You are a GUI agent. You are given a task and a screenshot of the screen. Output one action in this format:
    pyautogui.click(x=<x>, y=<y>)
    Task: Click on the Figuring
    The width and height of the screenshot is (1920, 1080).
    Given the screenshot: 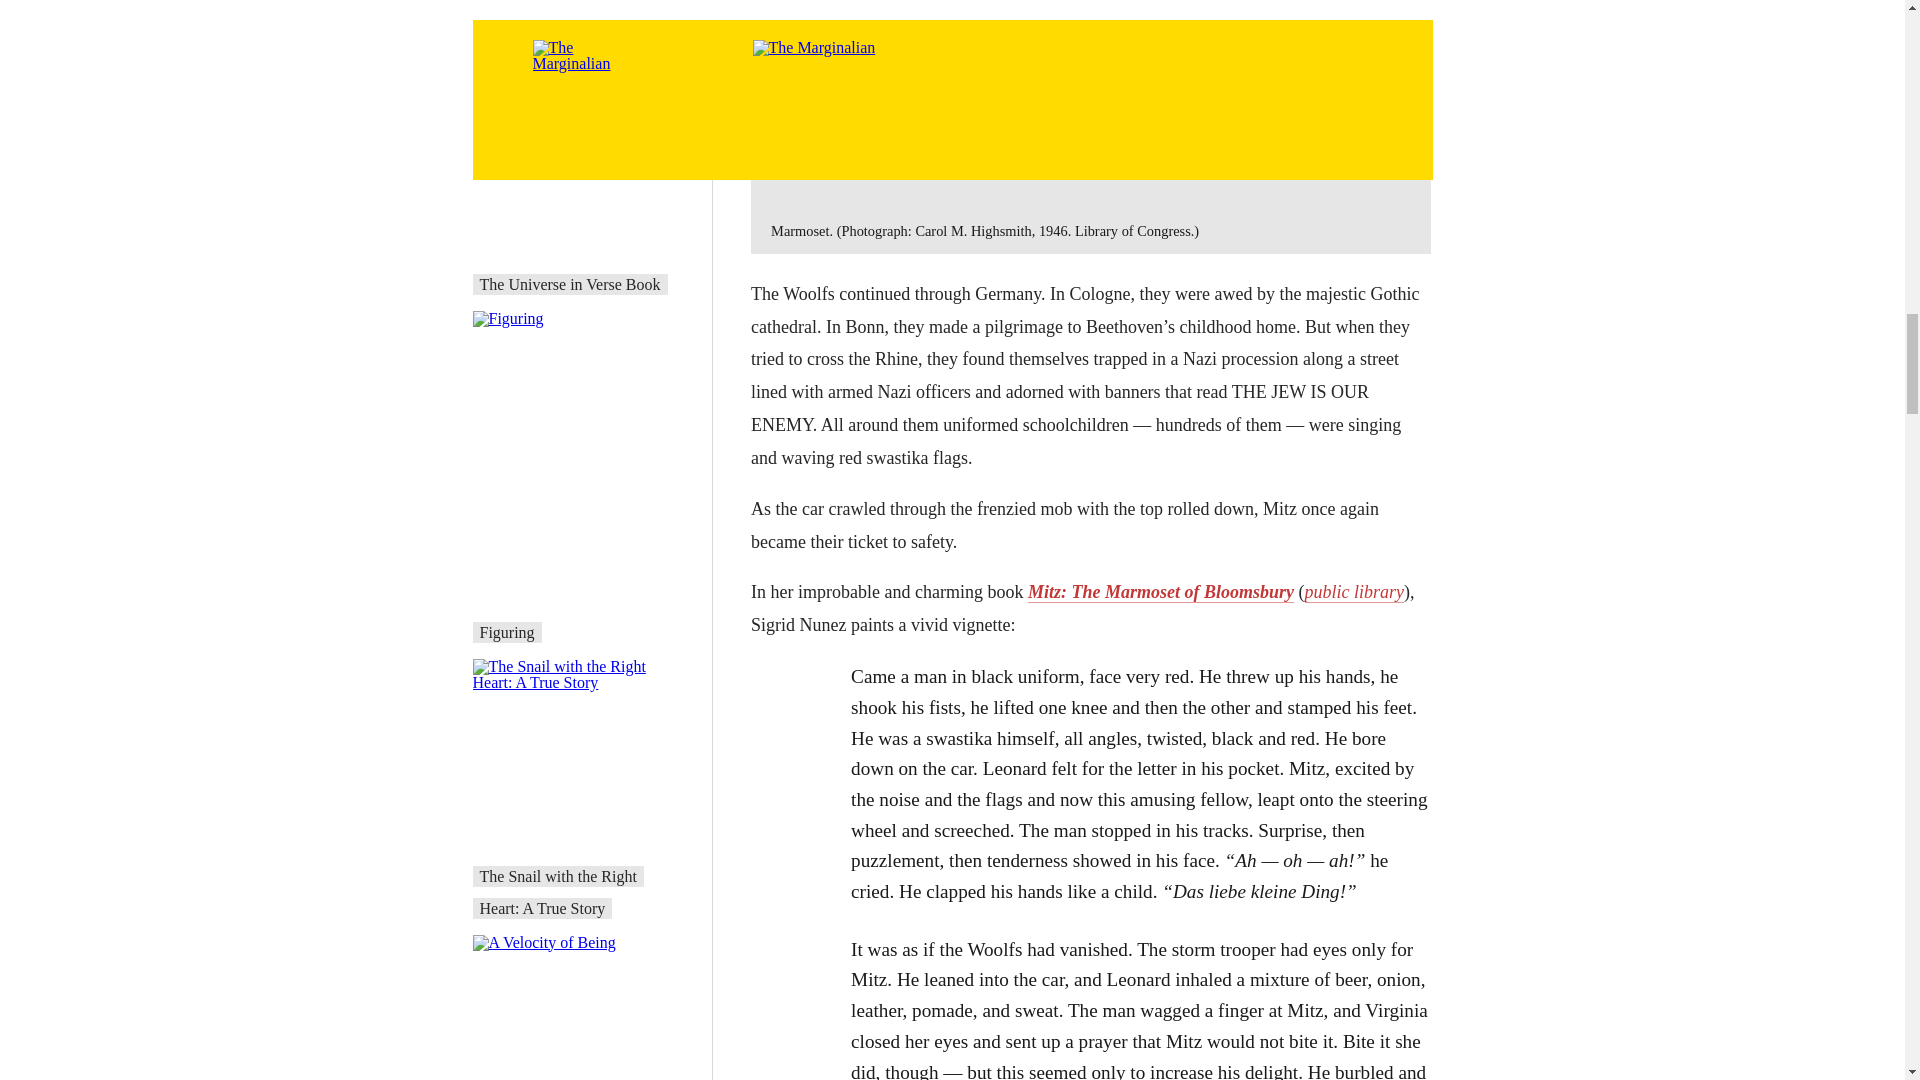 What is the action you would take?
    pyautogui.click(x=508, y=632)
    